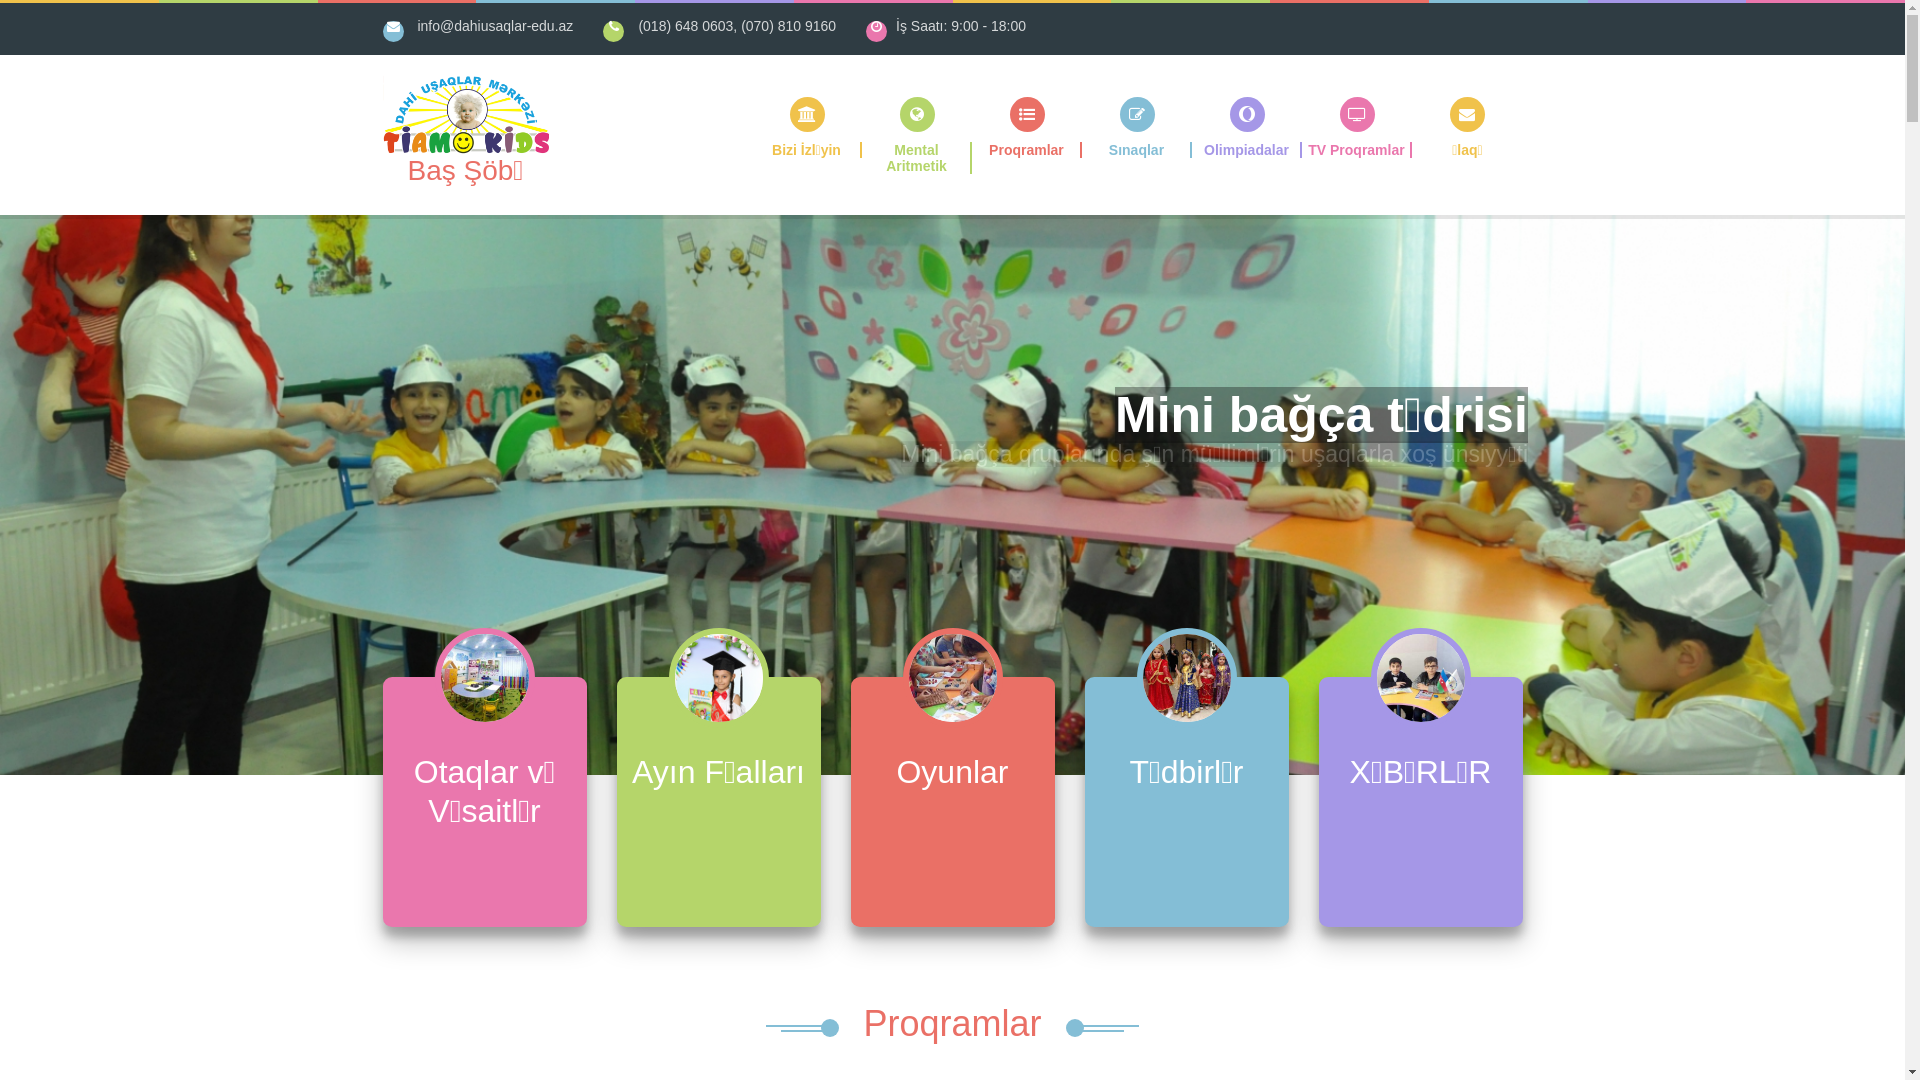 This screenshot has width=1920, height=1080. I want to click on Proqramlar, so click(1027, 128).